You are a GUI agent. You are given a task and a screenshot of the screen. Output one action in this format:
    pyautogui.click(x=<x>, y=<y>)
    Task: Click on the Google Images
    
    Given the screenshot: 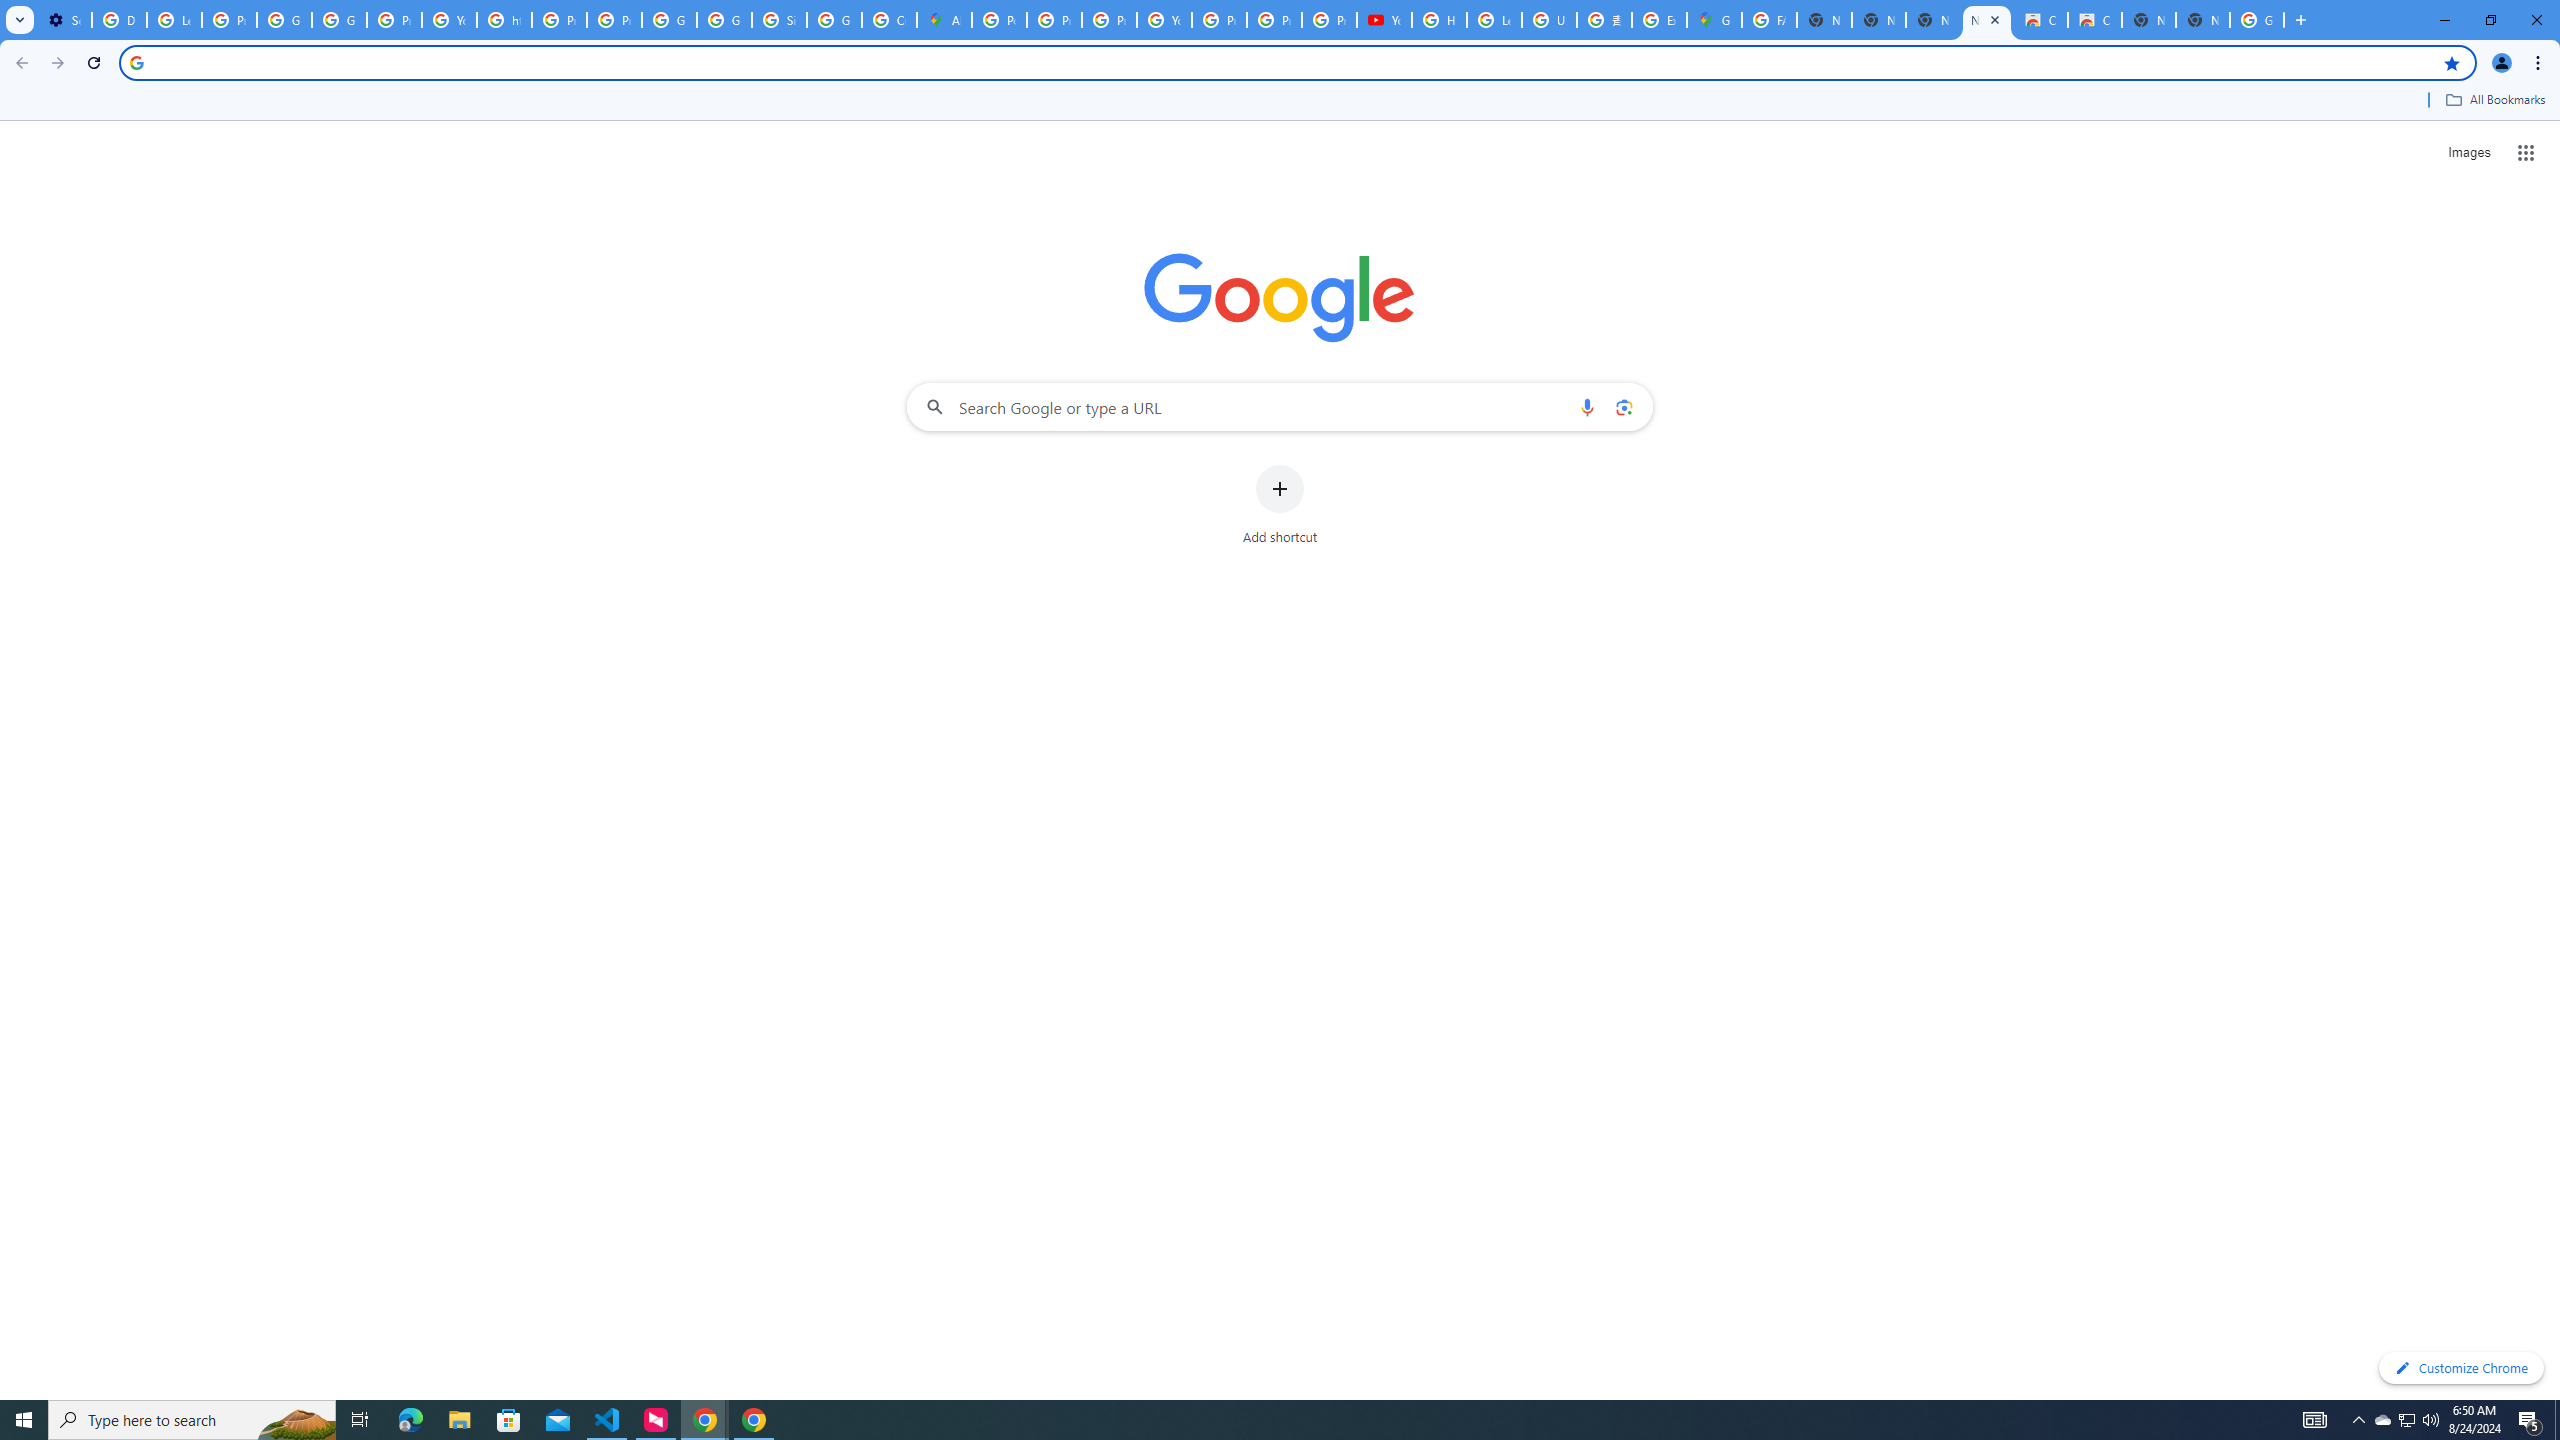 What is the action you would take?
    pyautogui.click(x=2258, y=20)
    